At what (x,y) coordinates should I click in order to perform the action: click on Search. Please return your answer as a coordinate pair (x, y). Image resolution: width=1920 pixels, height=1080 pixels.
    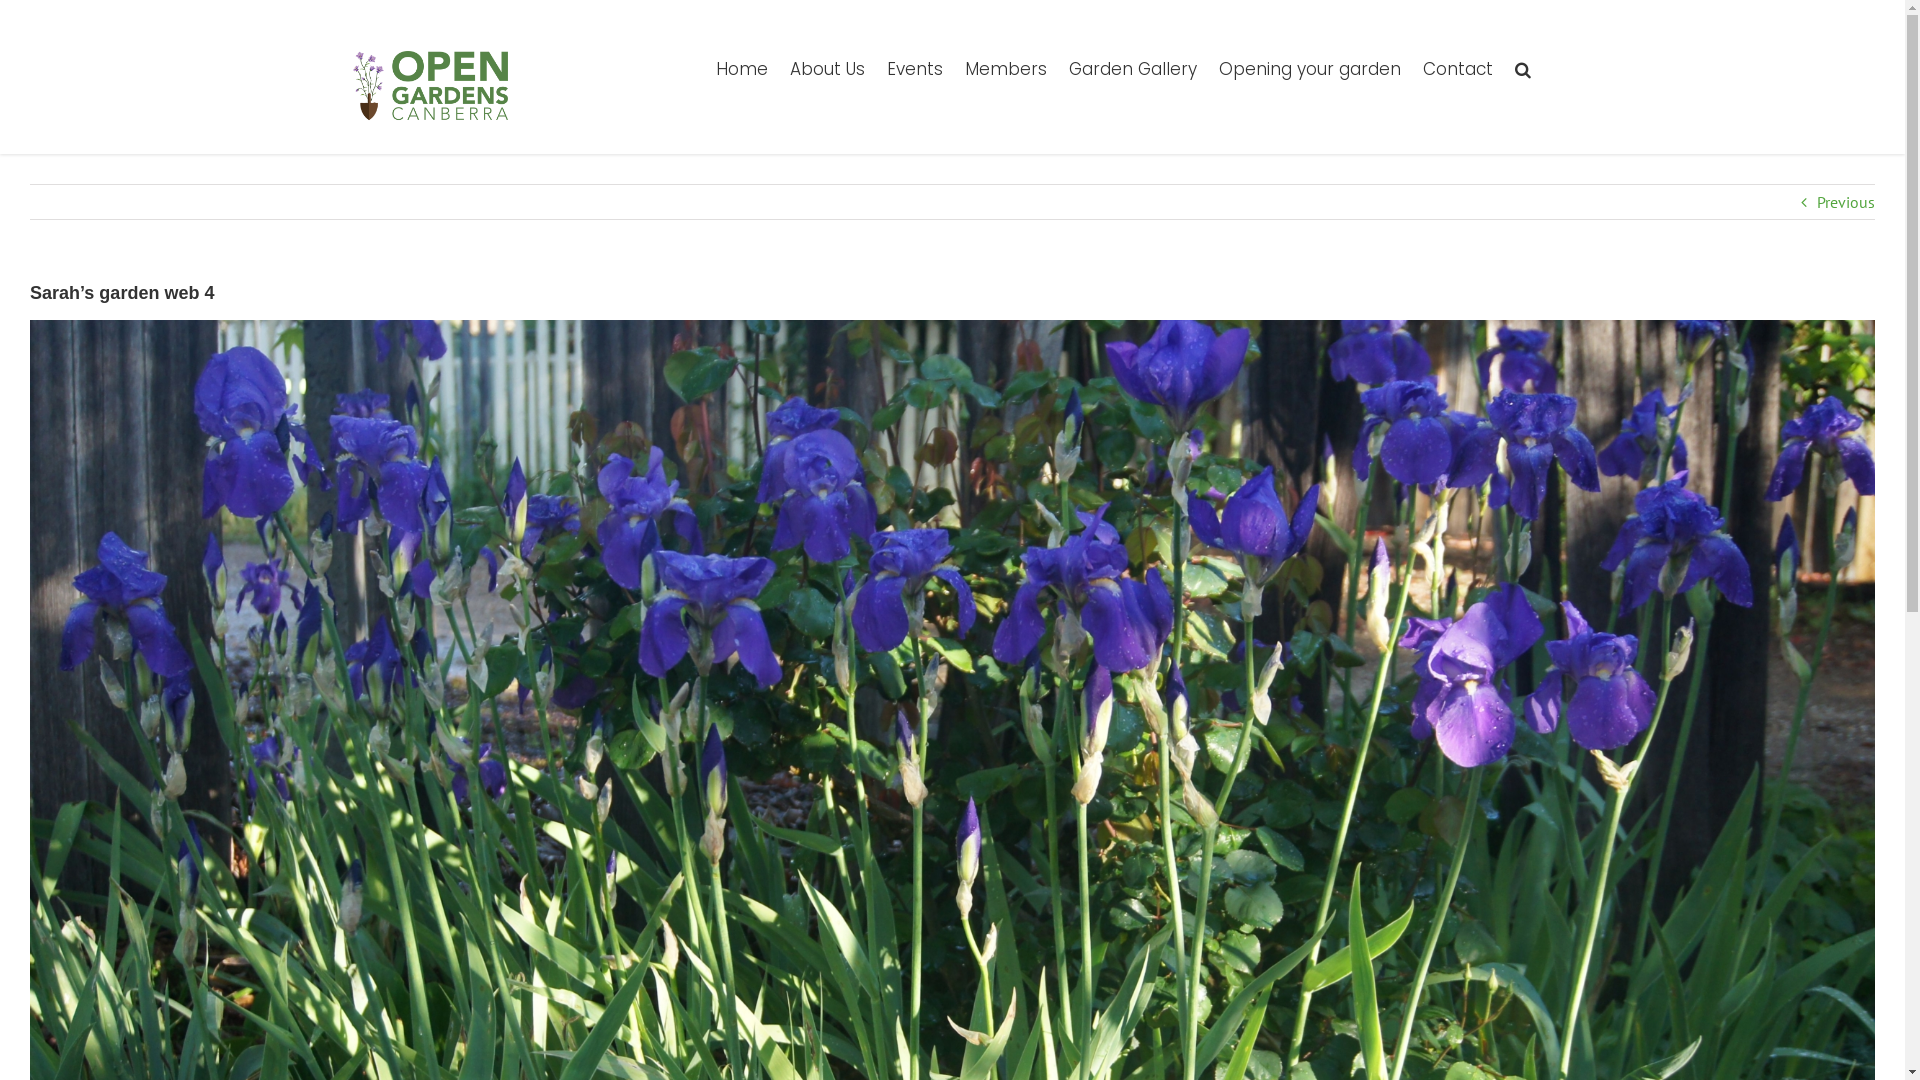
    Looking at the image, I should click on (1522, 68).